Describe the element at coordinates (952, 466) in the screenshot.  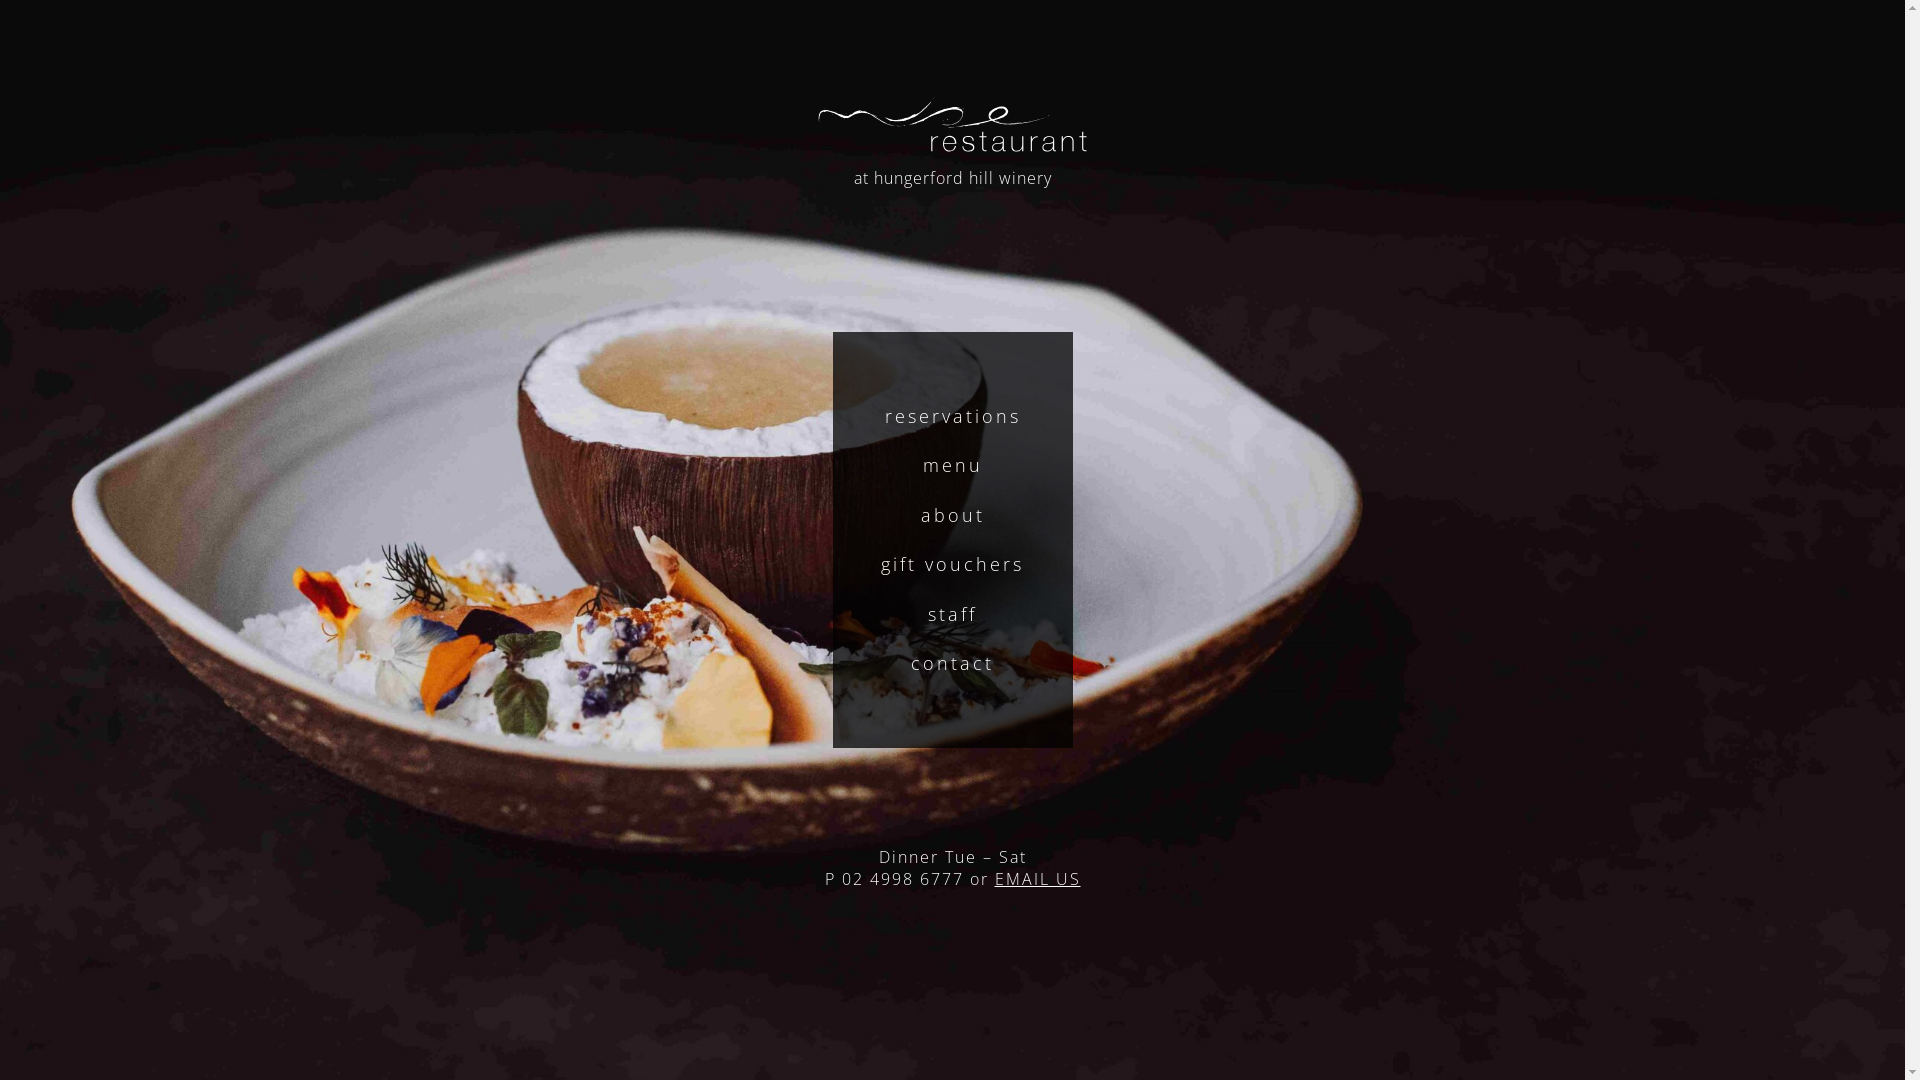
I see `menu` at that location.